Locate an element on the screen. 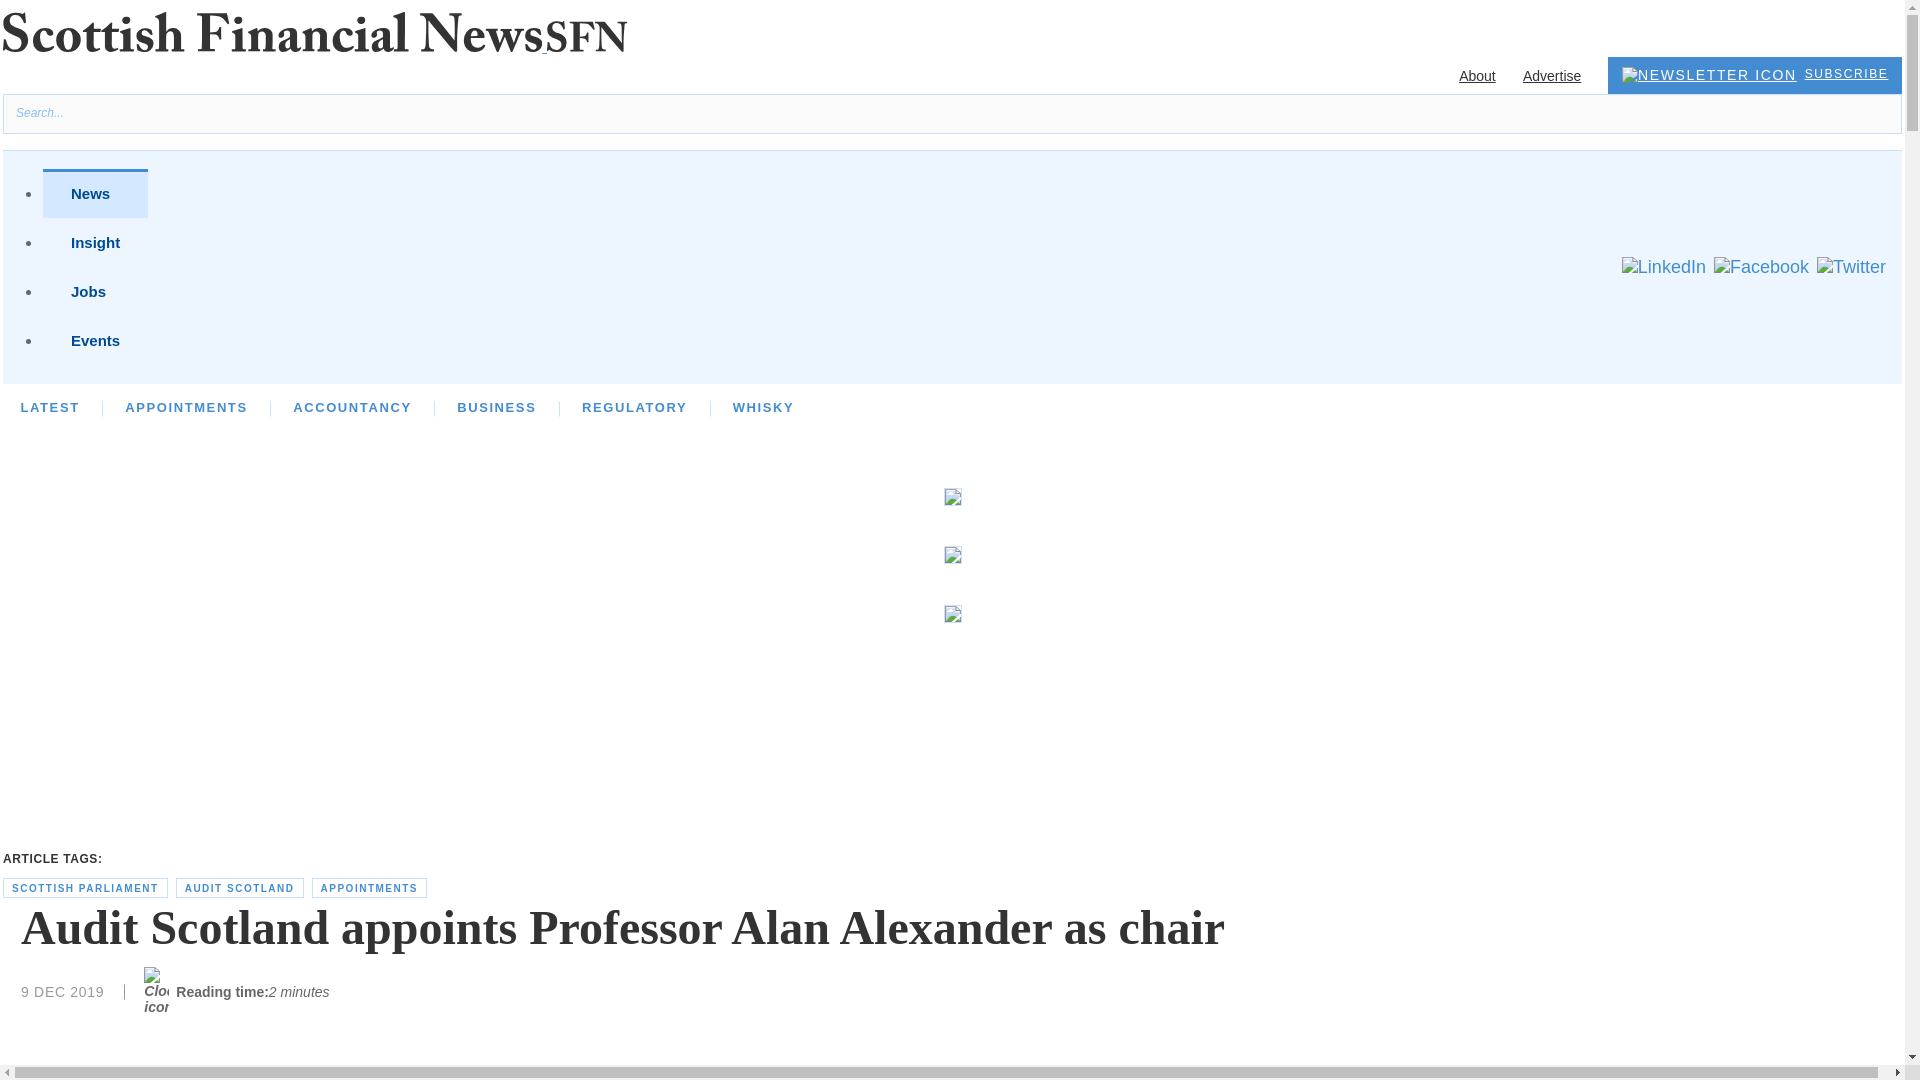 This screenshot has height=1080, width=1920. Advertise is located at coordinates (1551, 76).